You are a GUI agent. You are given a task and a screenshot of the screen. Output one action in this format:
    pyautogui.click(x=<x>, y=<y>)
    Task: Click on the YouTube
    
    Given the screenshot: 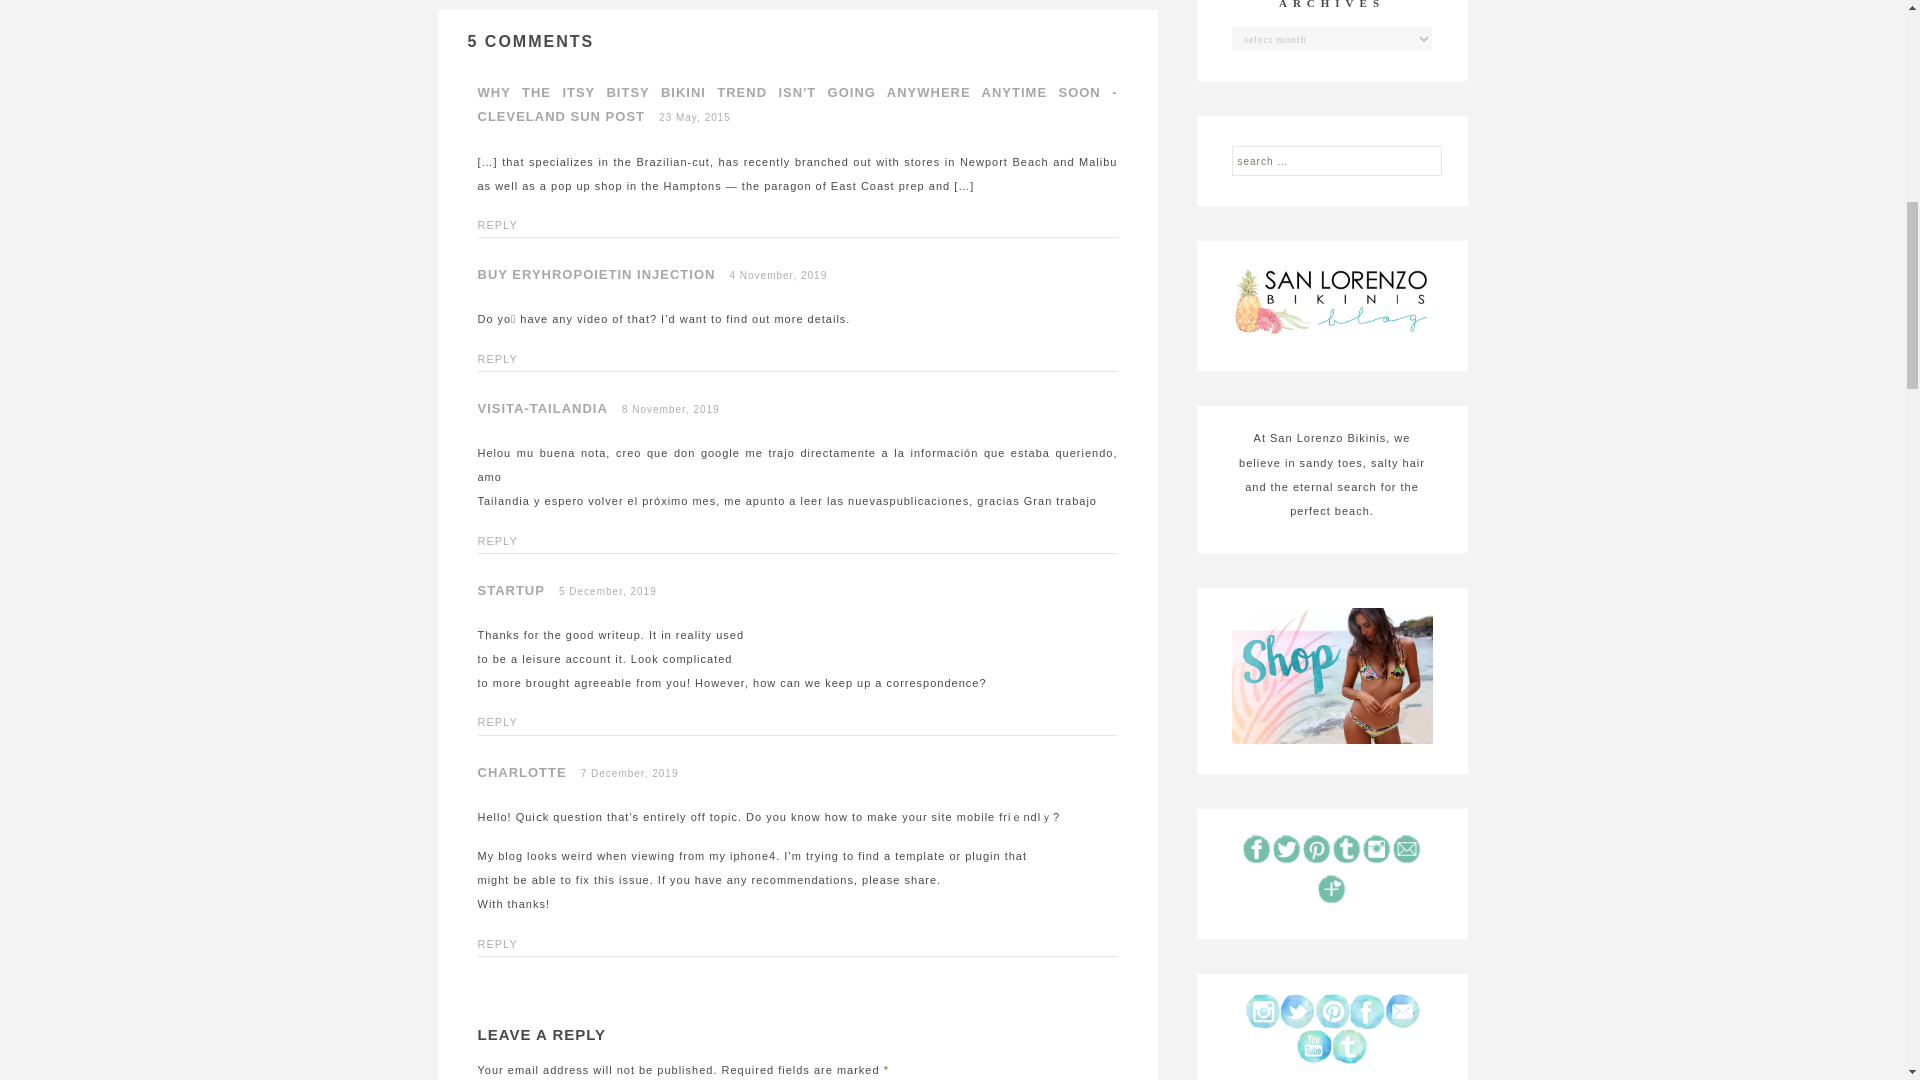 What is the action you would take?
    pyautogui.click(x=1314, y=1046)
    